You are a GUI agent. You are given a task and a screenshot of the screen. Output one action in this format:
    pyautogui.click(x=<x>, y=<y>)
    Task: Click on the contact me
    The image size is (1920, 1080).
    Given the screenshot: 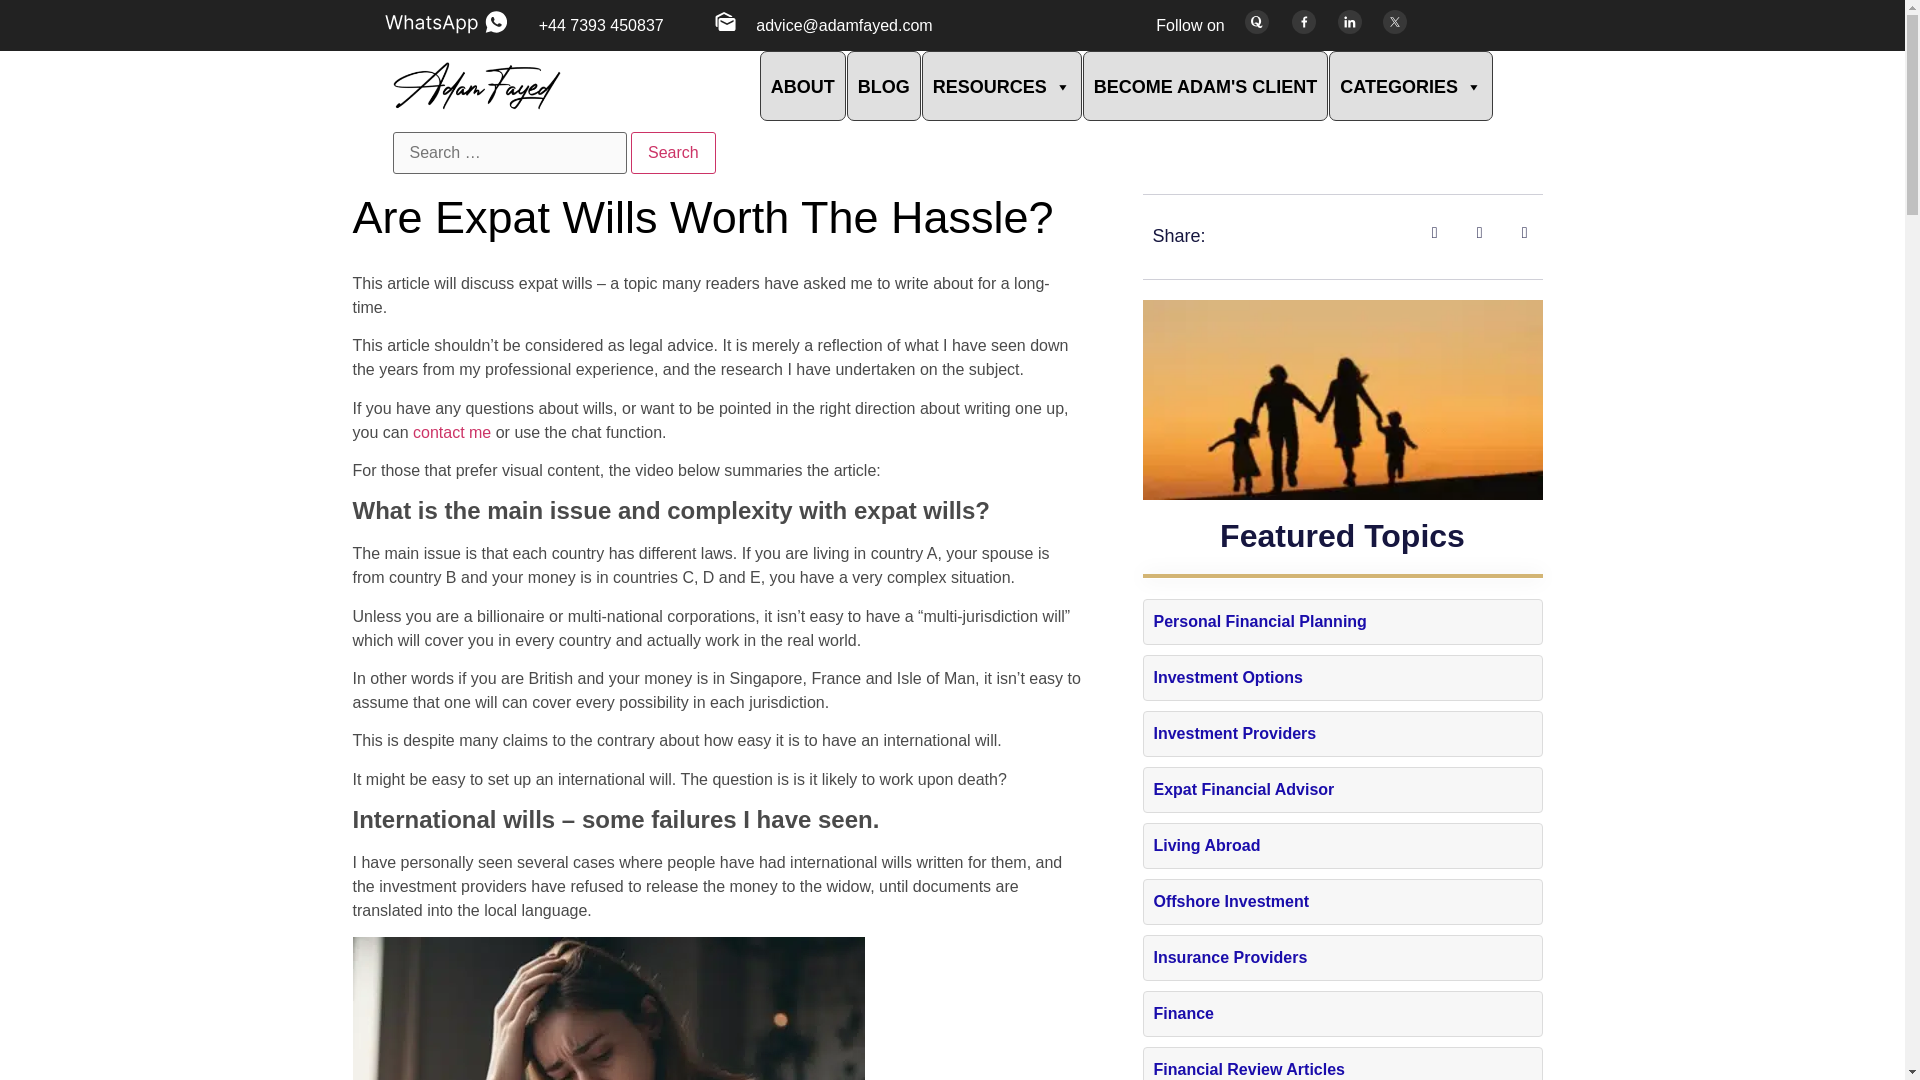 What is the action you would take?
    pyautogui.click(x=452, y=432)
    